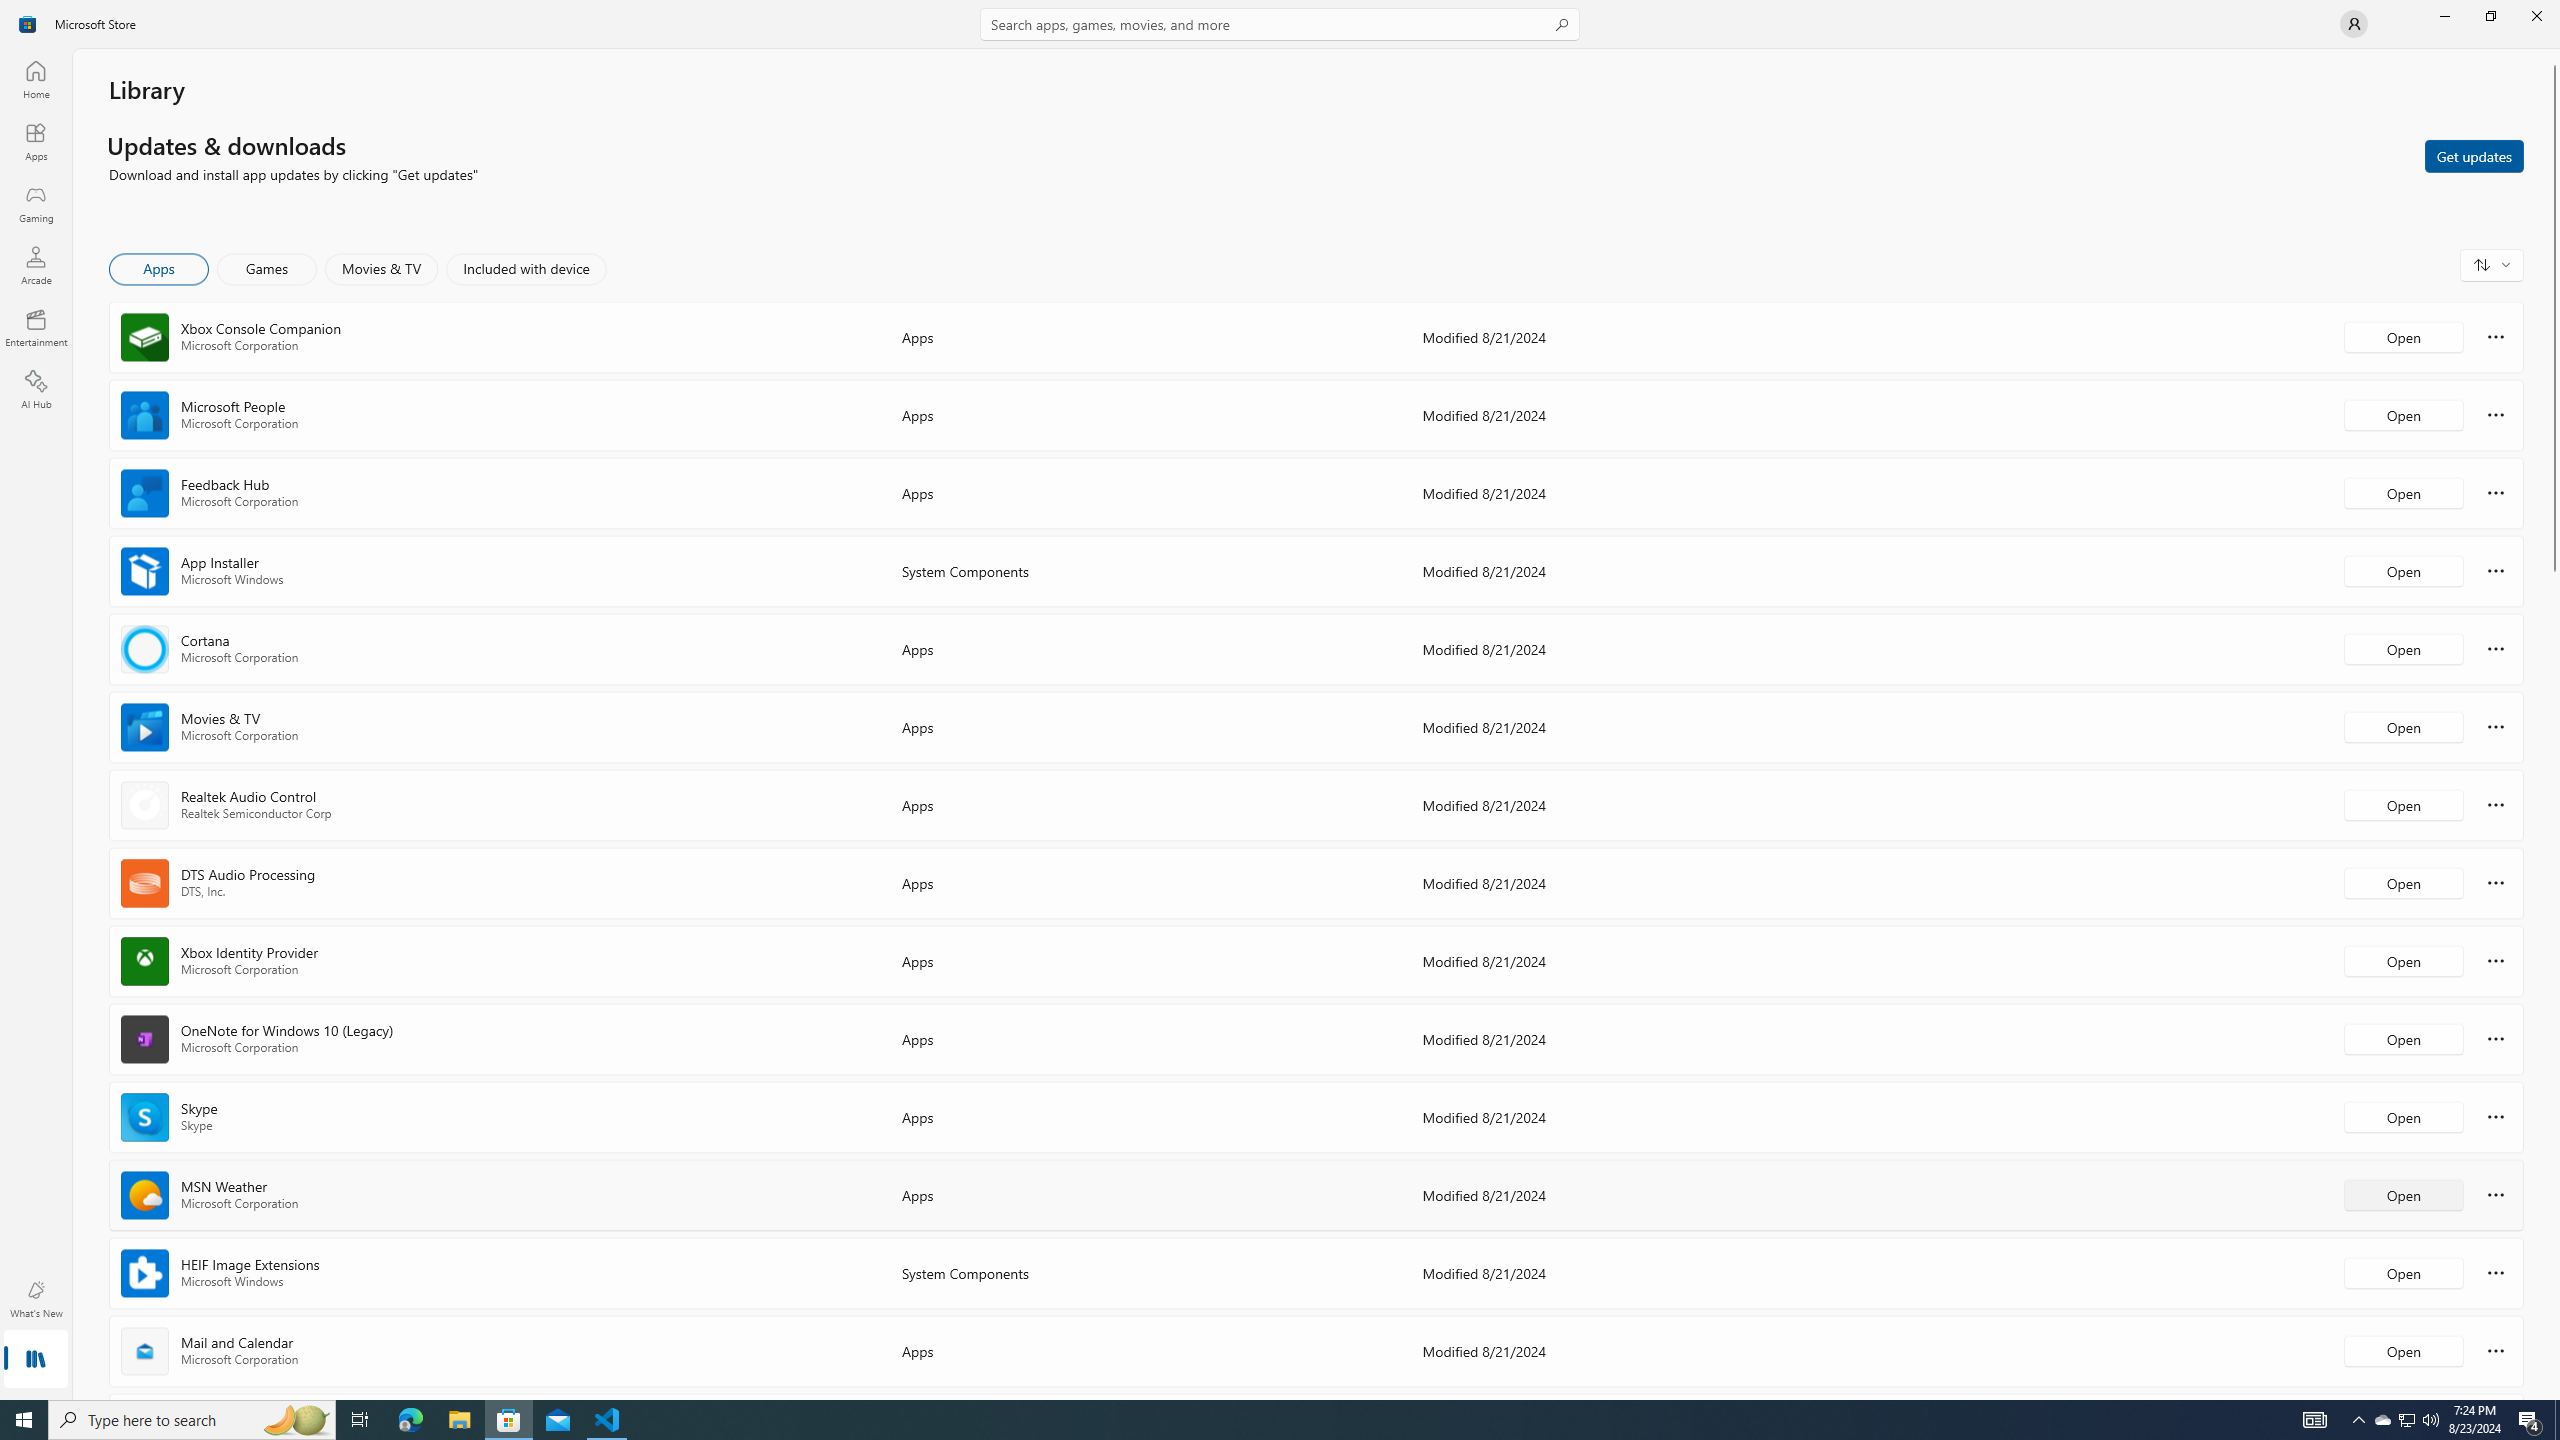  What do you see at coordinates (2444, 16) in the screenshot?
I see `Minimize Microsoft Store` at bounding box center [2444, 16].